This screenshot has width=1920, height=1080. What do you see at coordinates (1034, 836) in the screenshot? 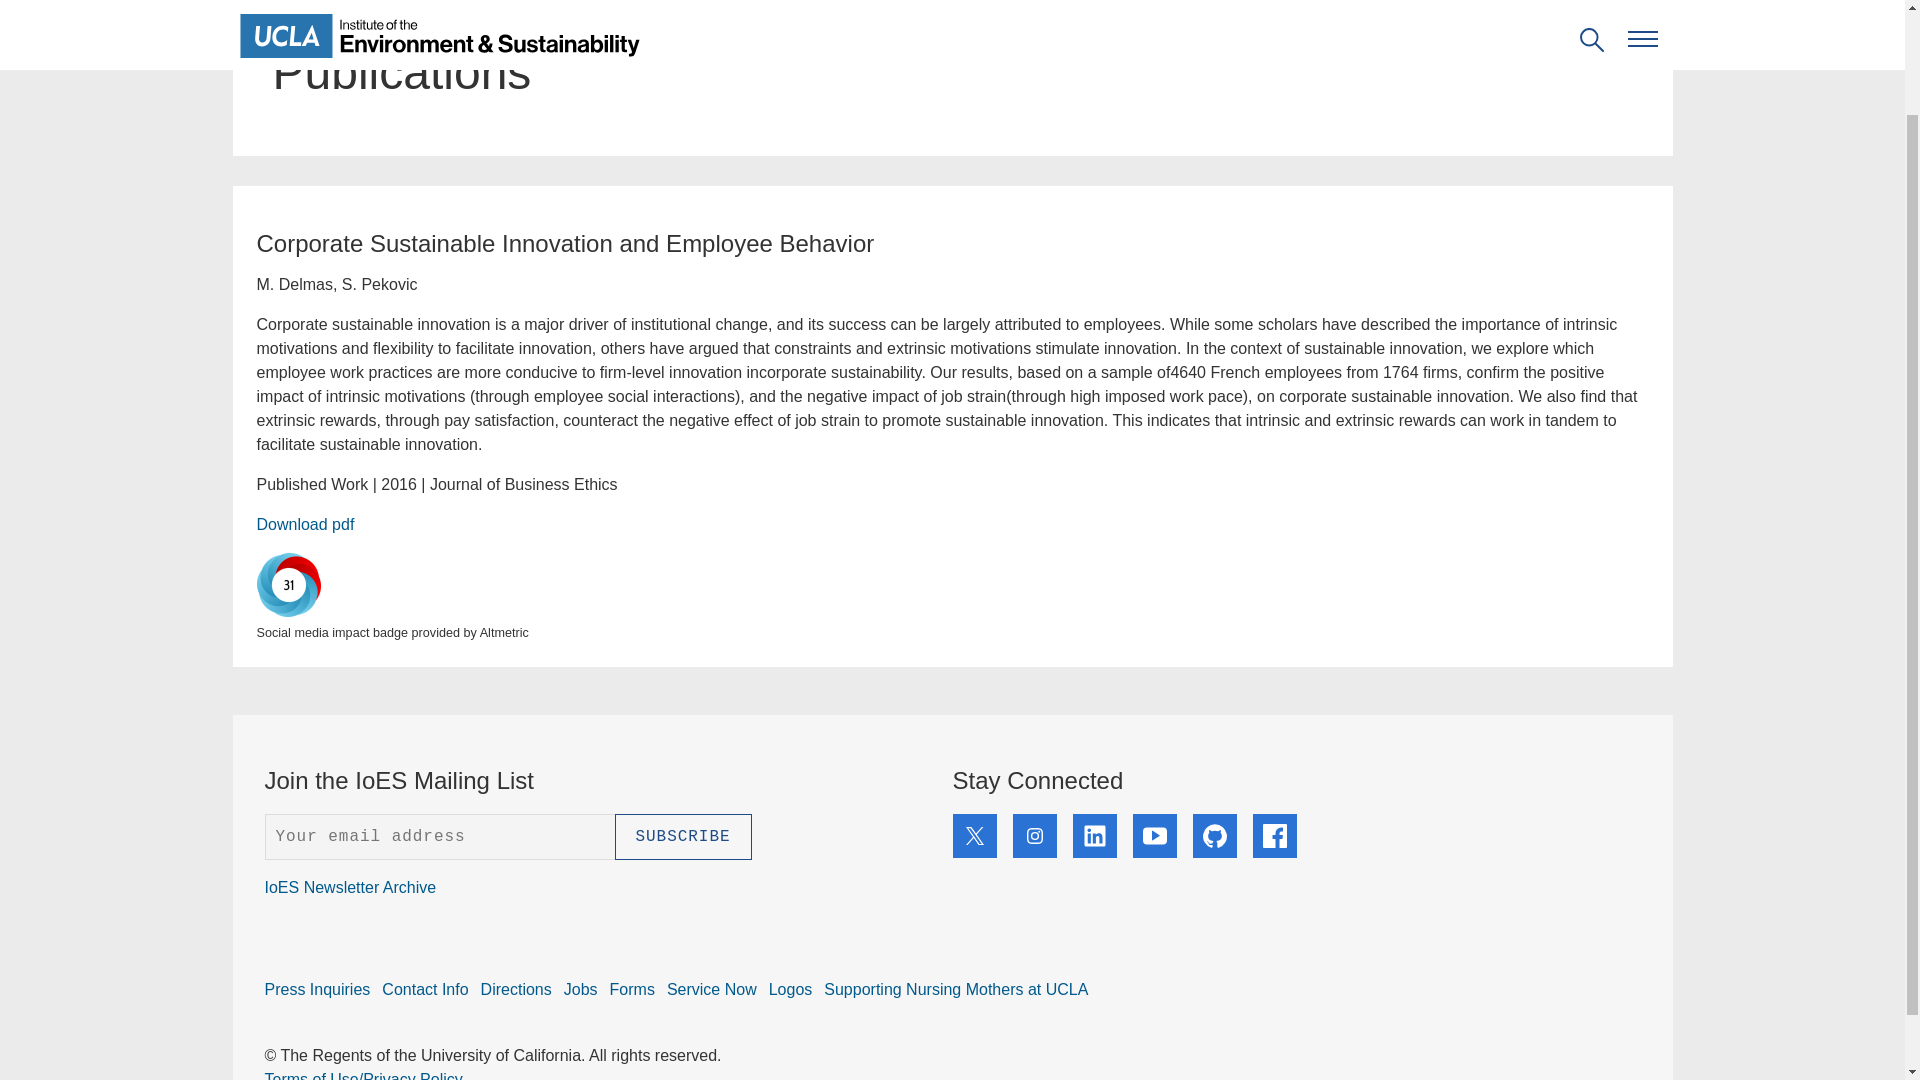
I see `Instagram` at bounding box center [1034, 836].